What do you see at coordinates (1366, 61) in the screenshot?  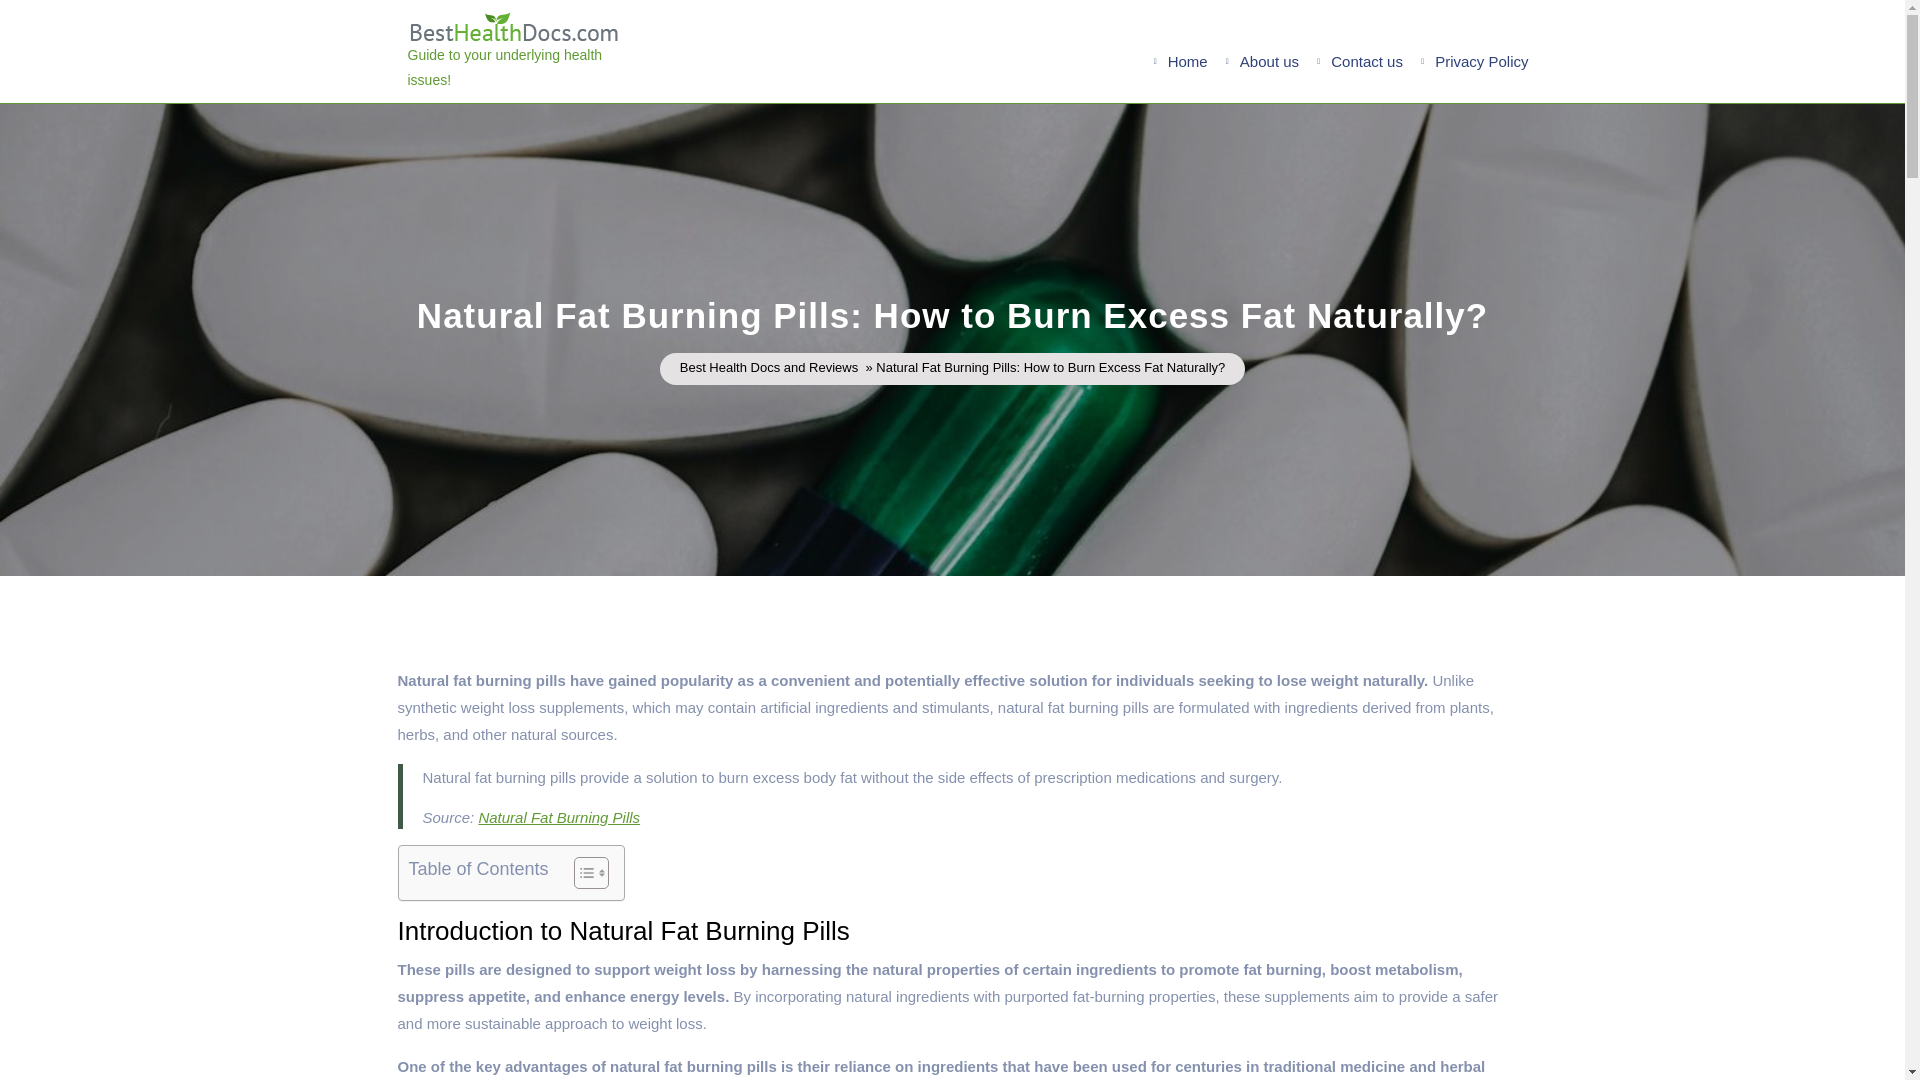 I see `Contact us` at bounding box center [1366, 61].